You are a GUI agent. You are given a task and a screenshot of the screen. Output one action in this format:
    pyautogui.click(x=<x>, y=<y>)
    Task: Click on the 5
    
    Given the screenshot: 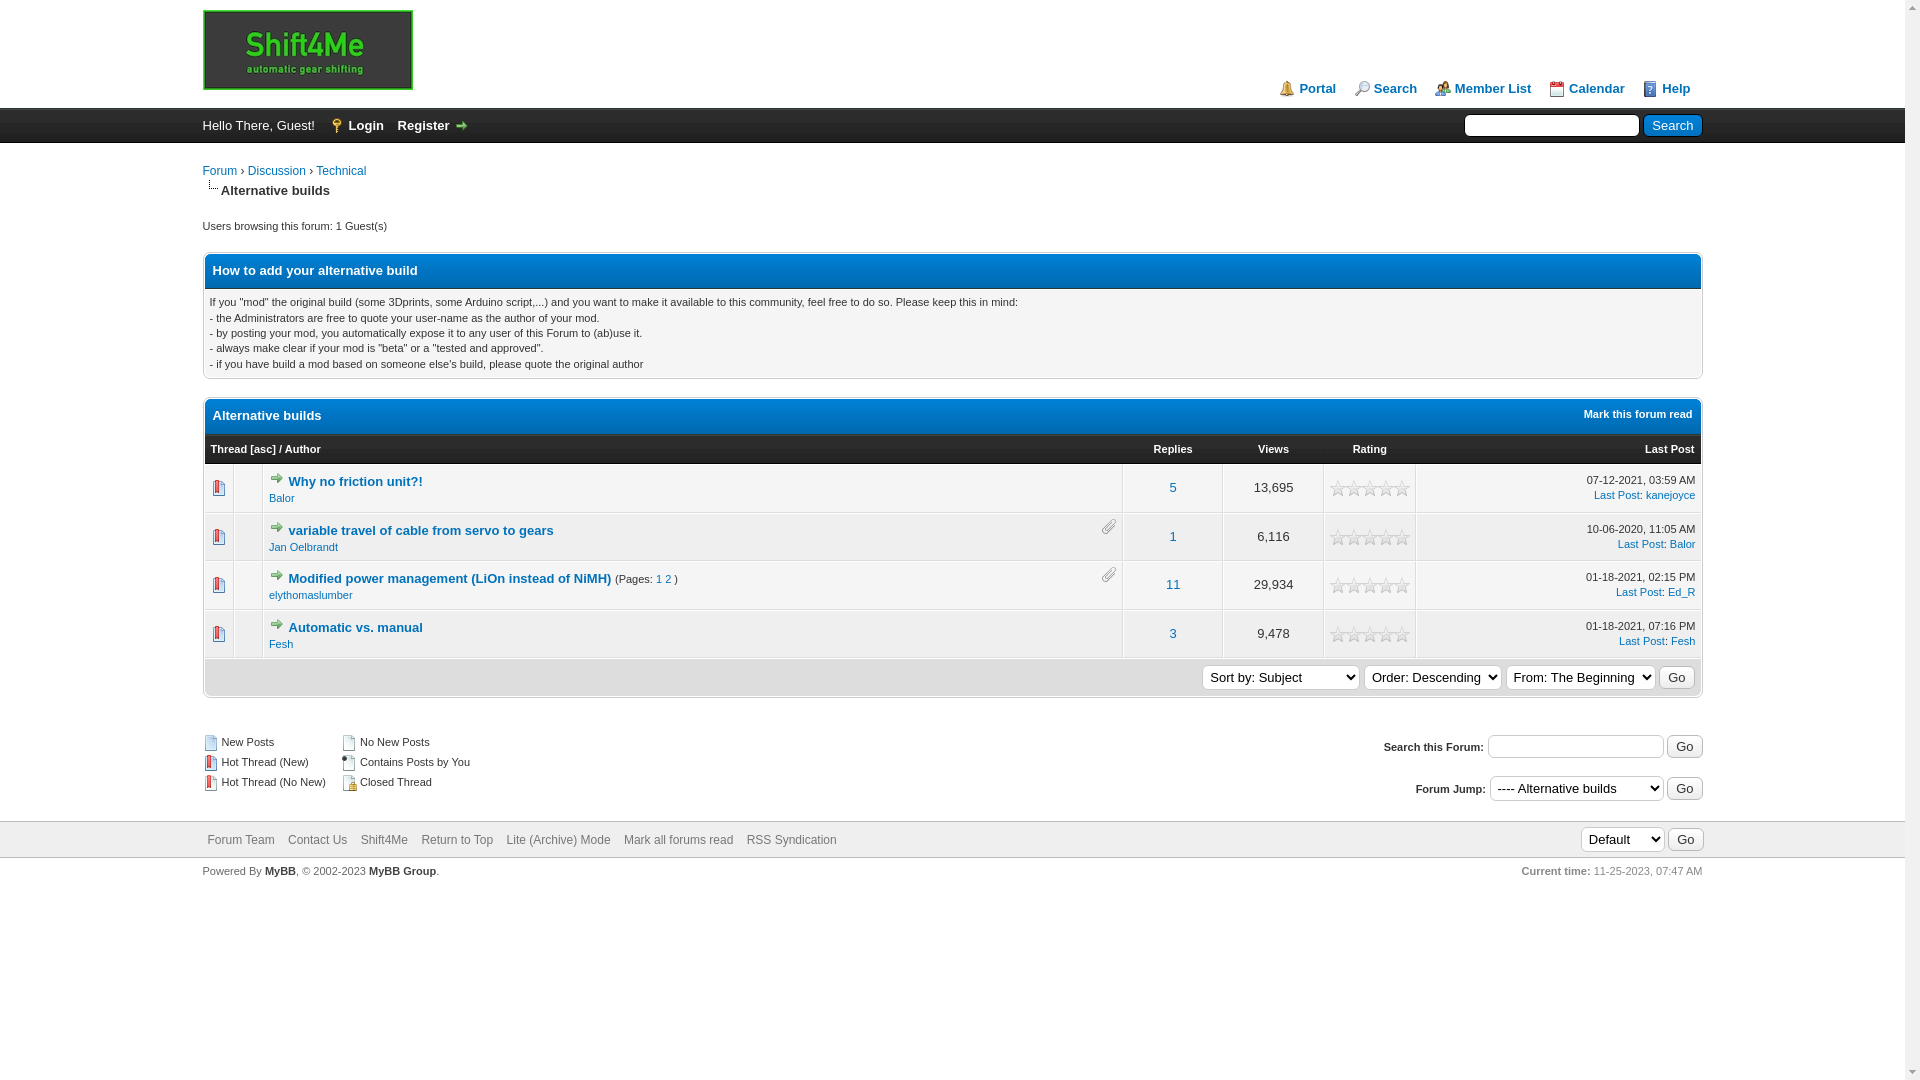 What is the action you would take?
    pyautogui.click(x=1370, y=634)
    